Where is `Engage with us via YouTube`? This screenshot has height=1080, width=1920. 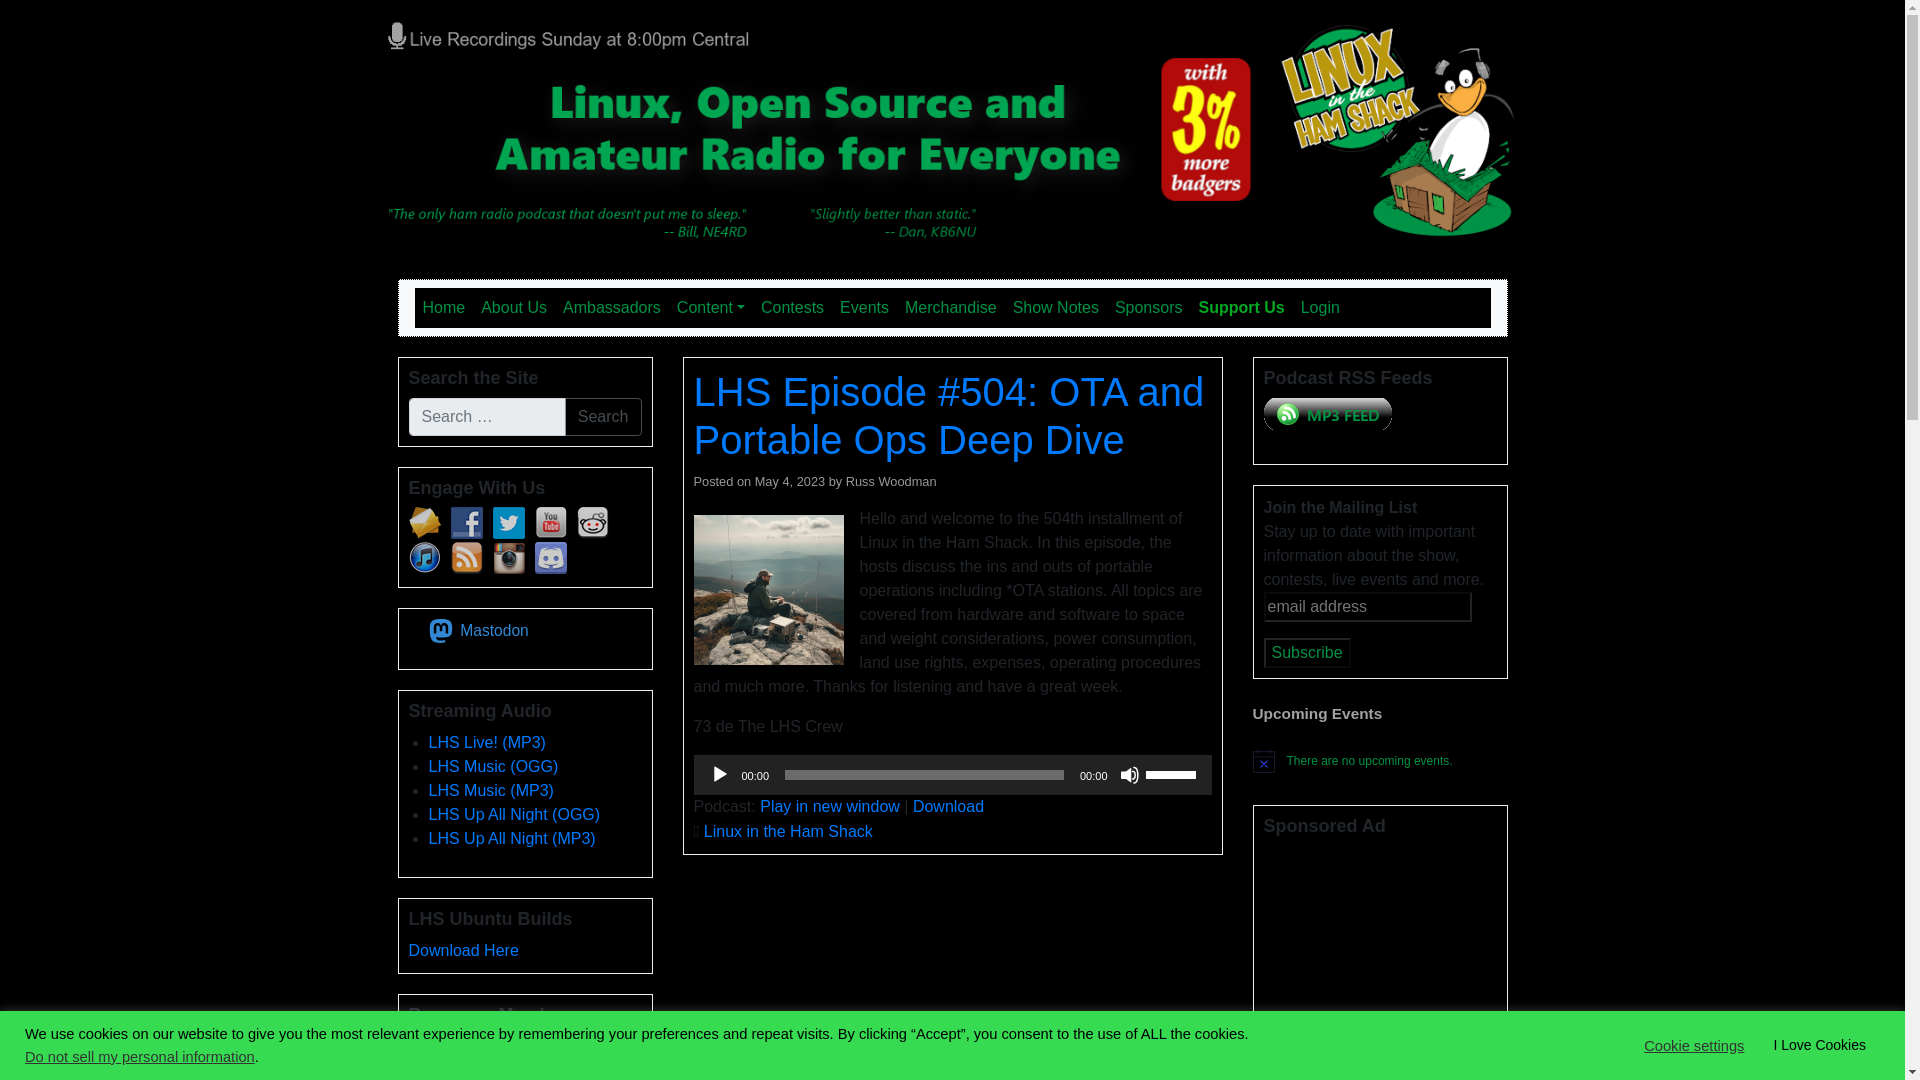
Engage with us via YouTube is located at coordinates (550, 522).